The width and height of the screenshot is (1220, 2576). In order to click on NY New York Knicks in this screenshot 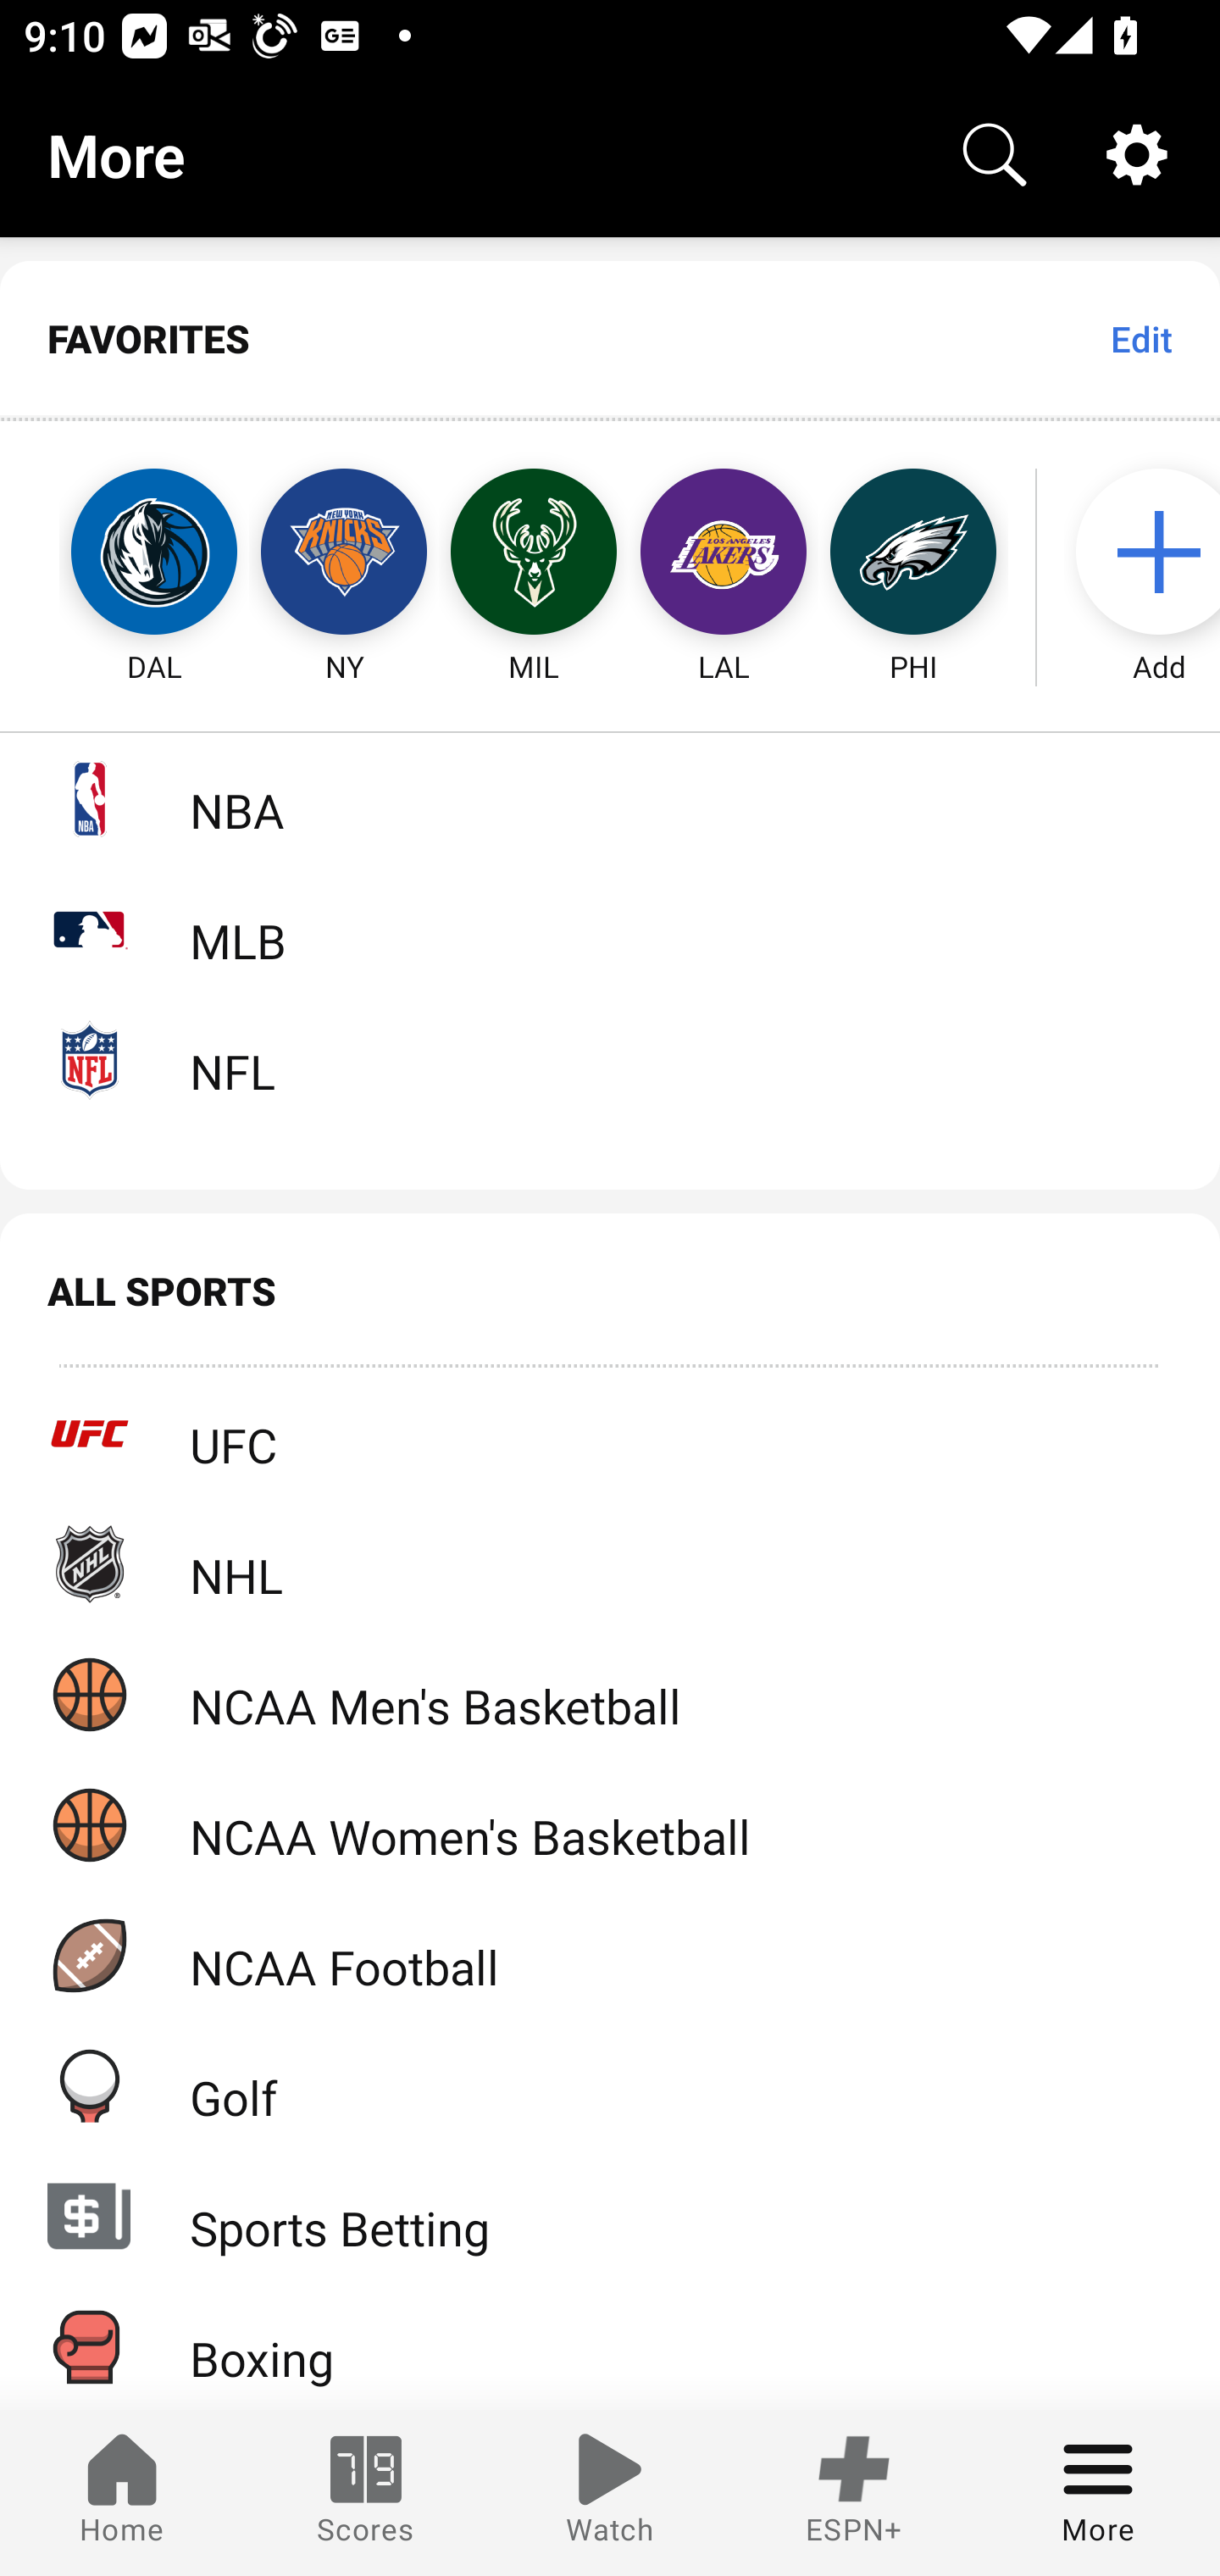, I will do `click(344, 552)`.